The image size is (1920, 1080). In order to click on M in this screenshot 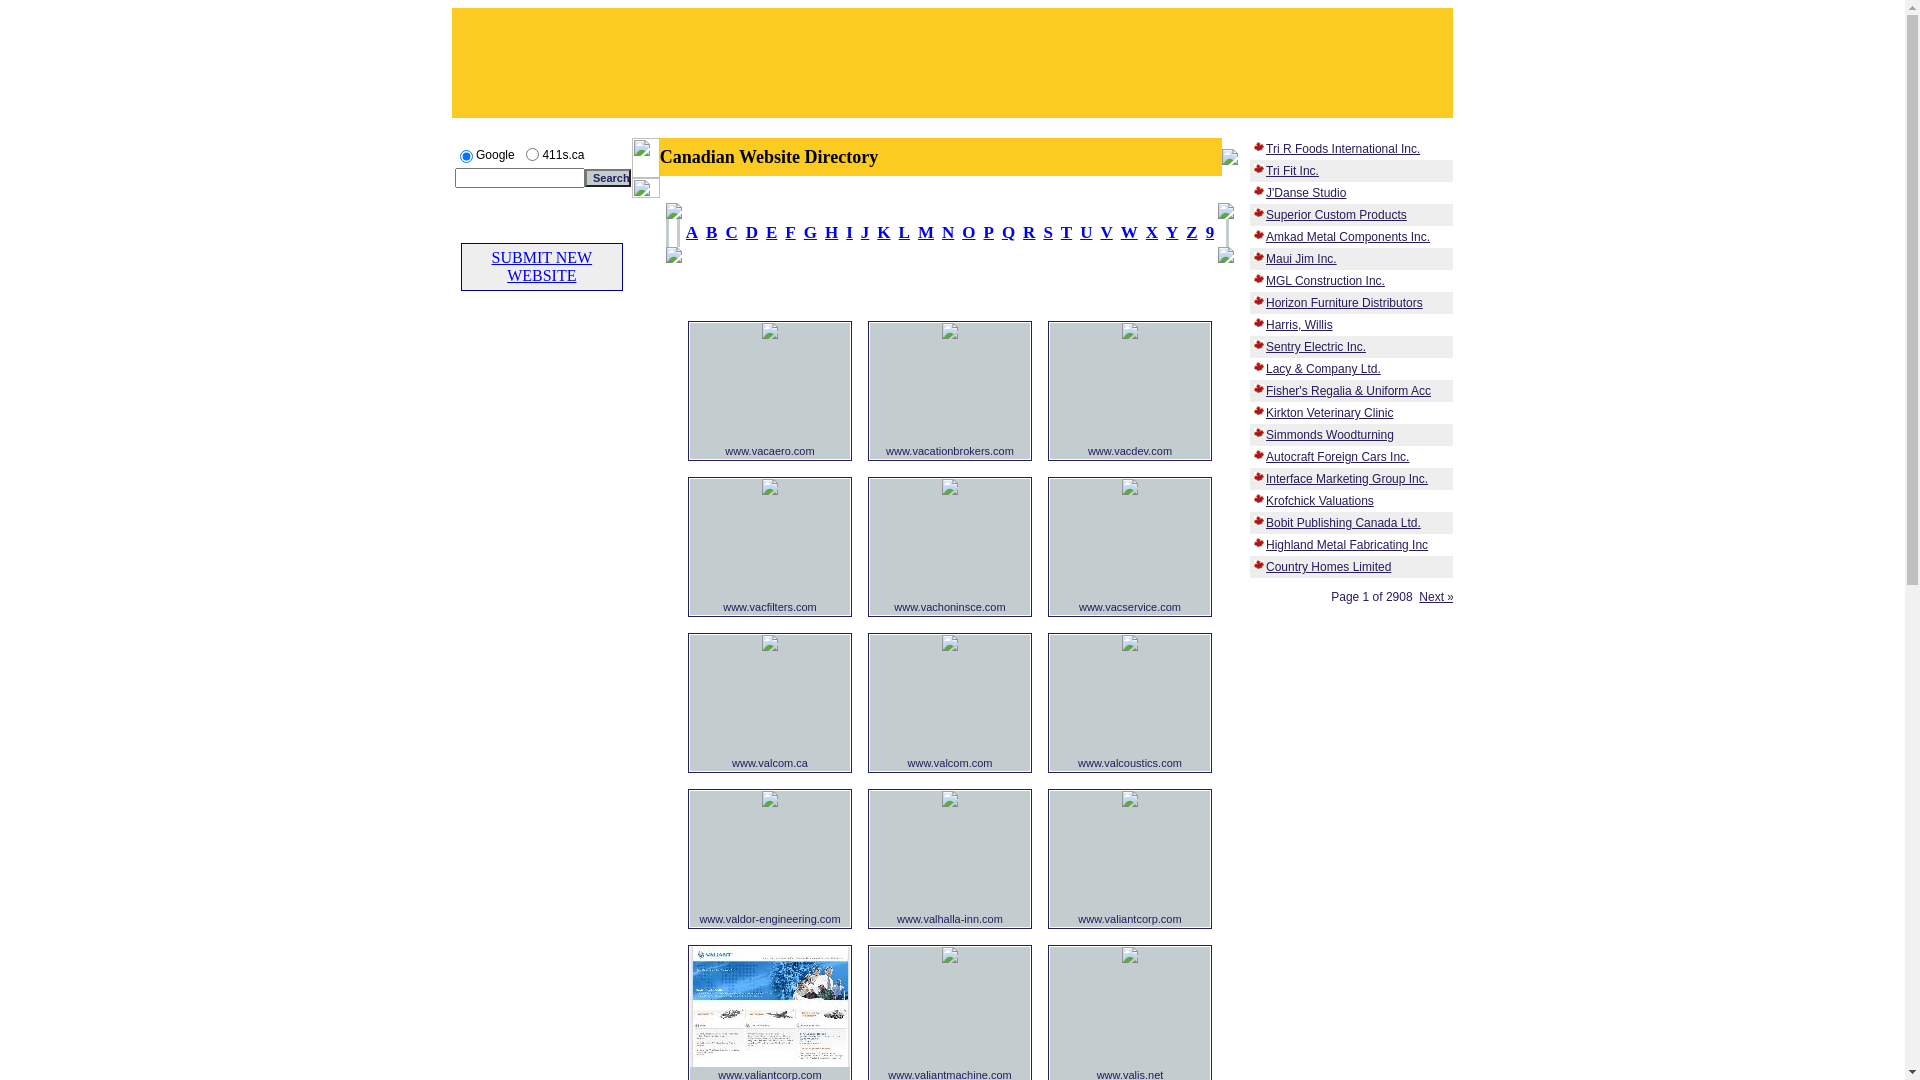, I will do `click(926, 232)`.